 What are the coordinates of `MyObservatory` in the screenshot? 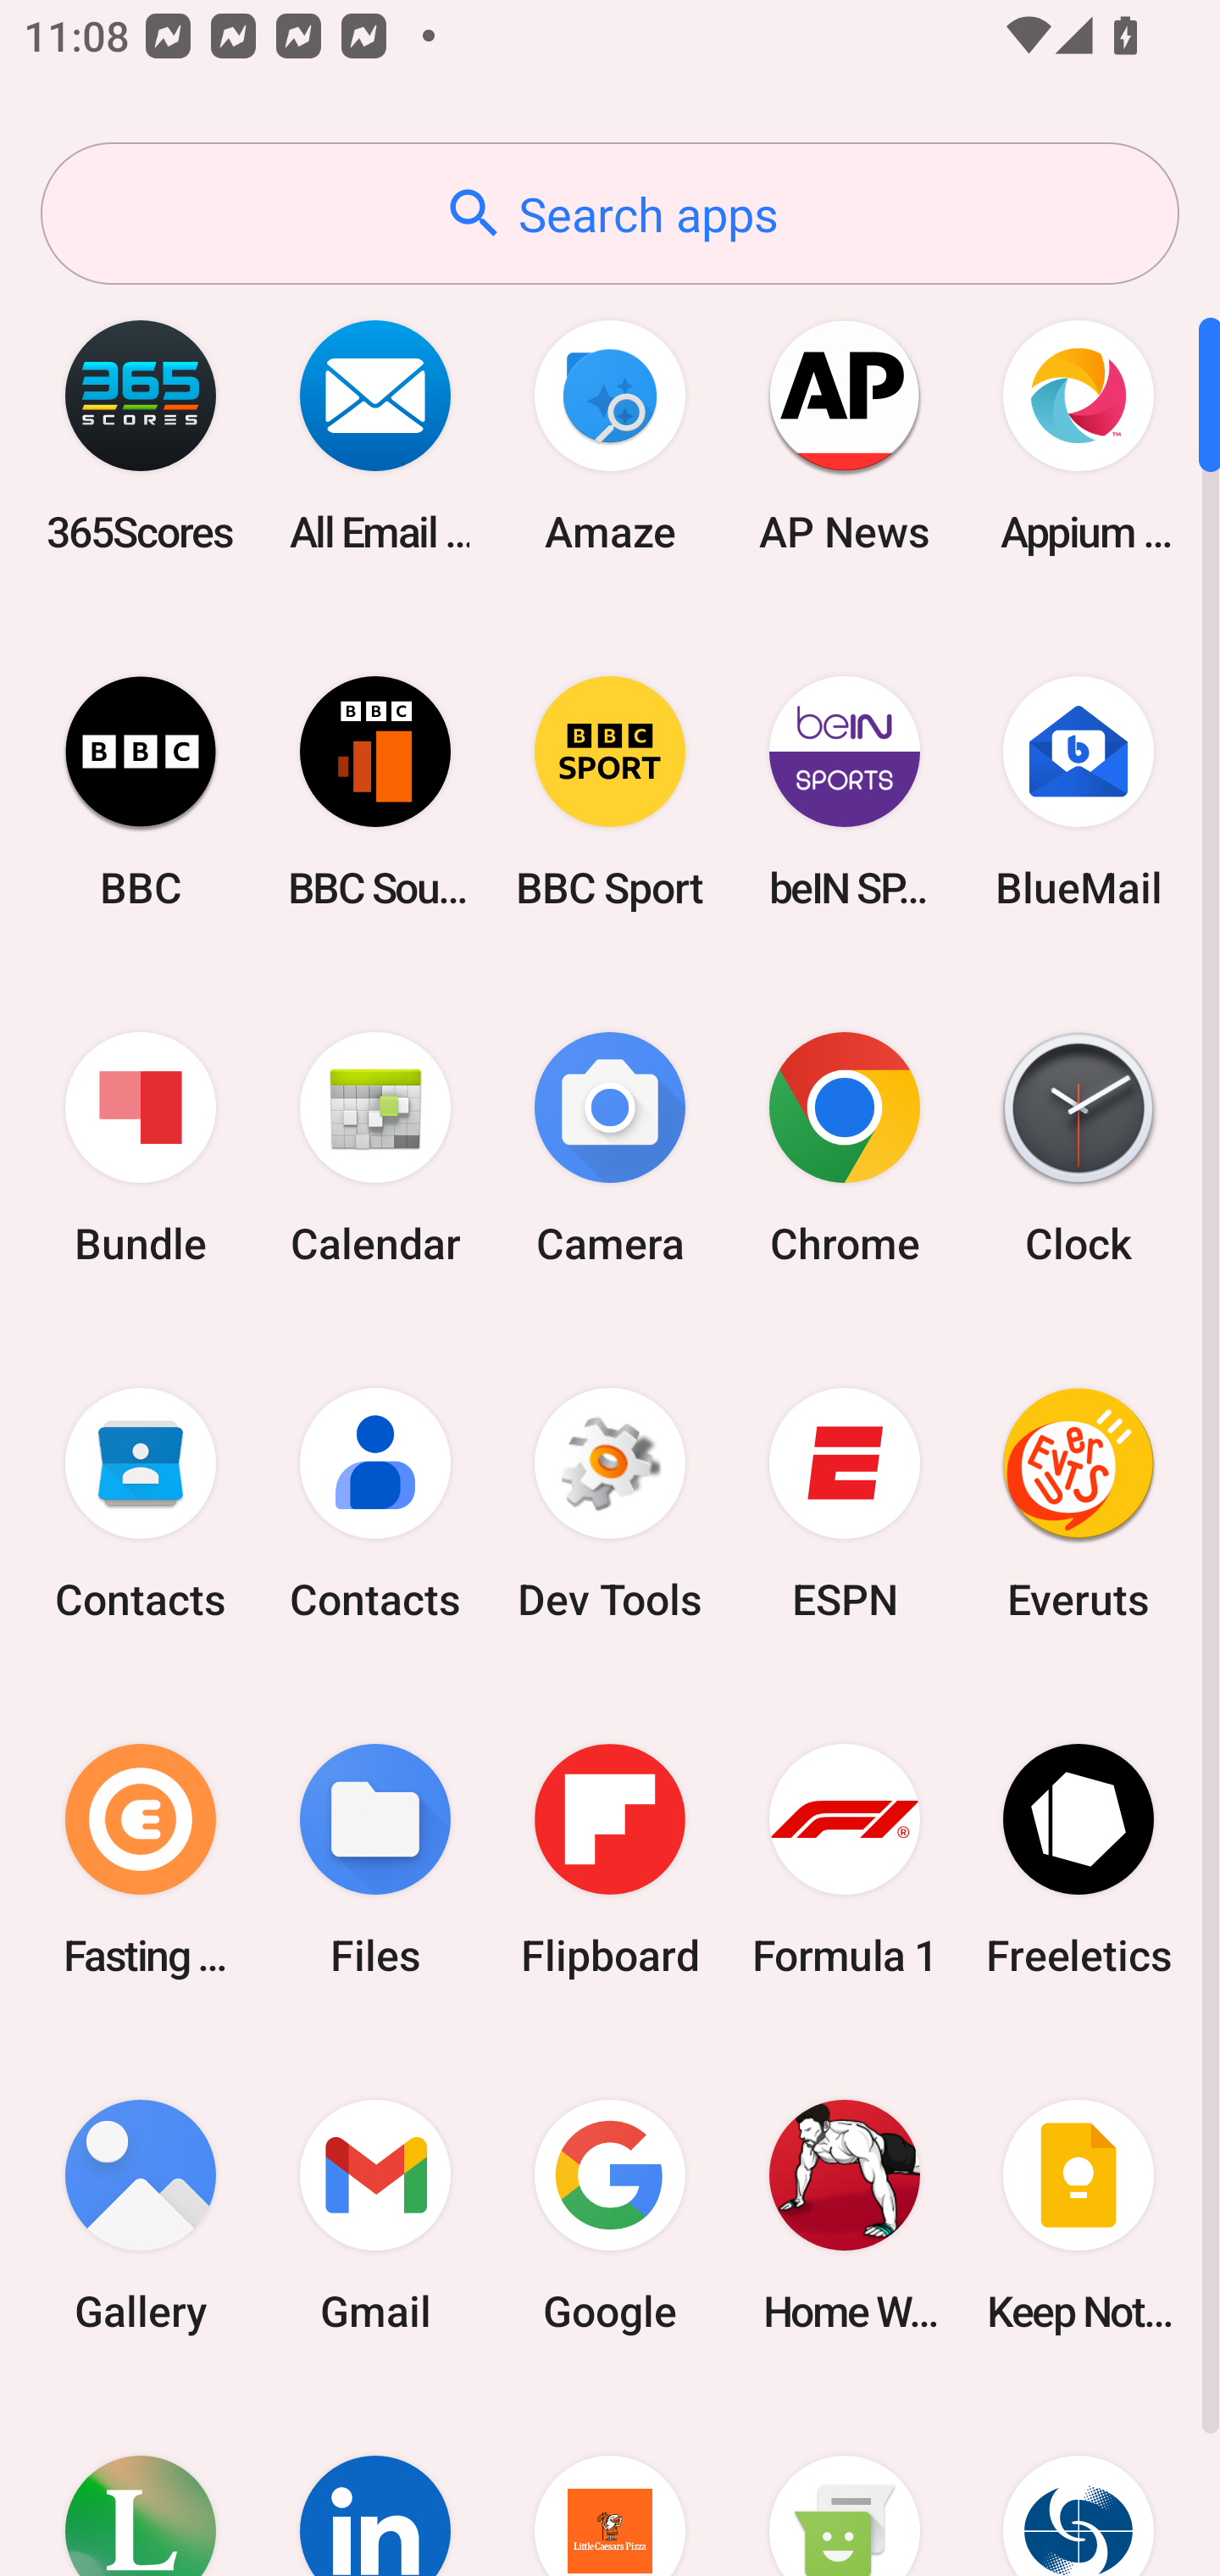 It's located at (1079, 2484).